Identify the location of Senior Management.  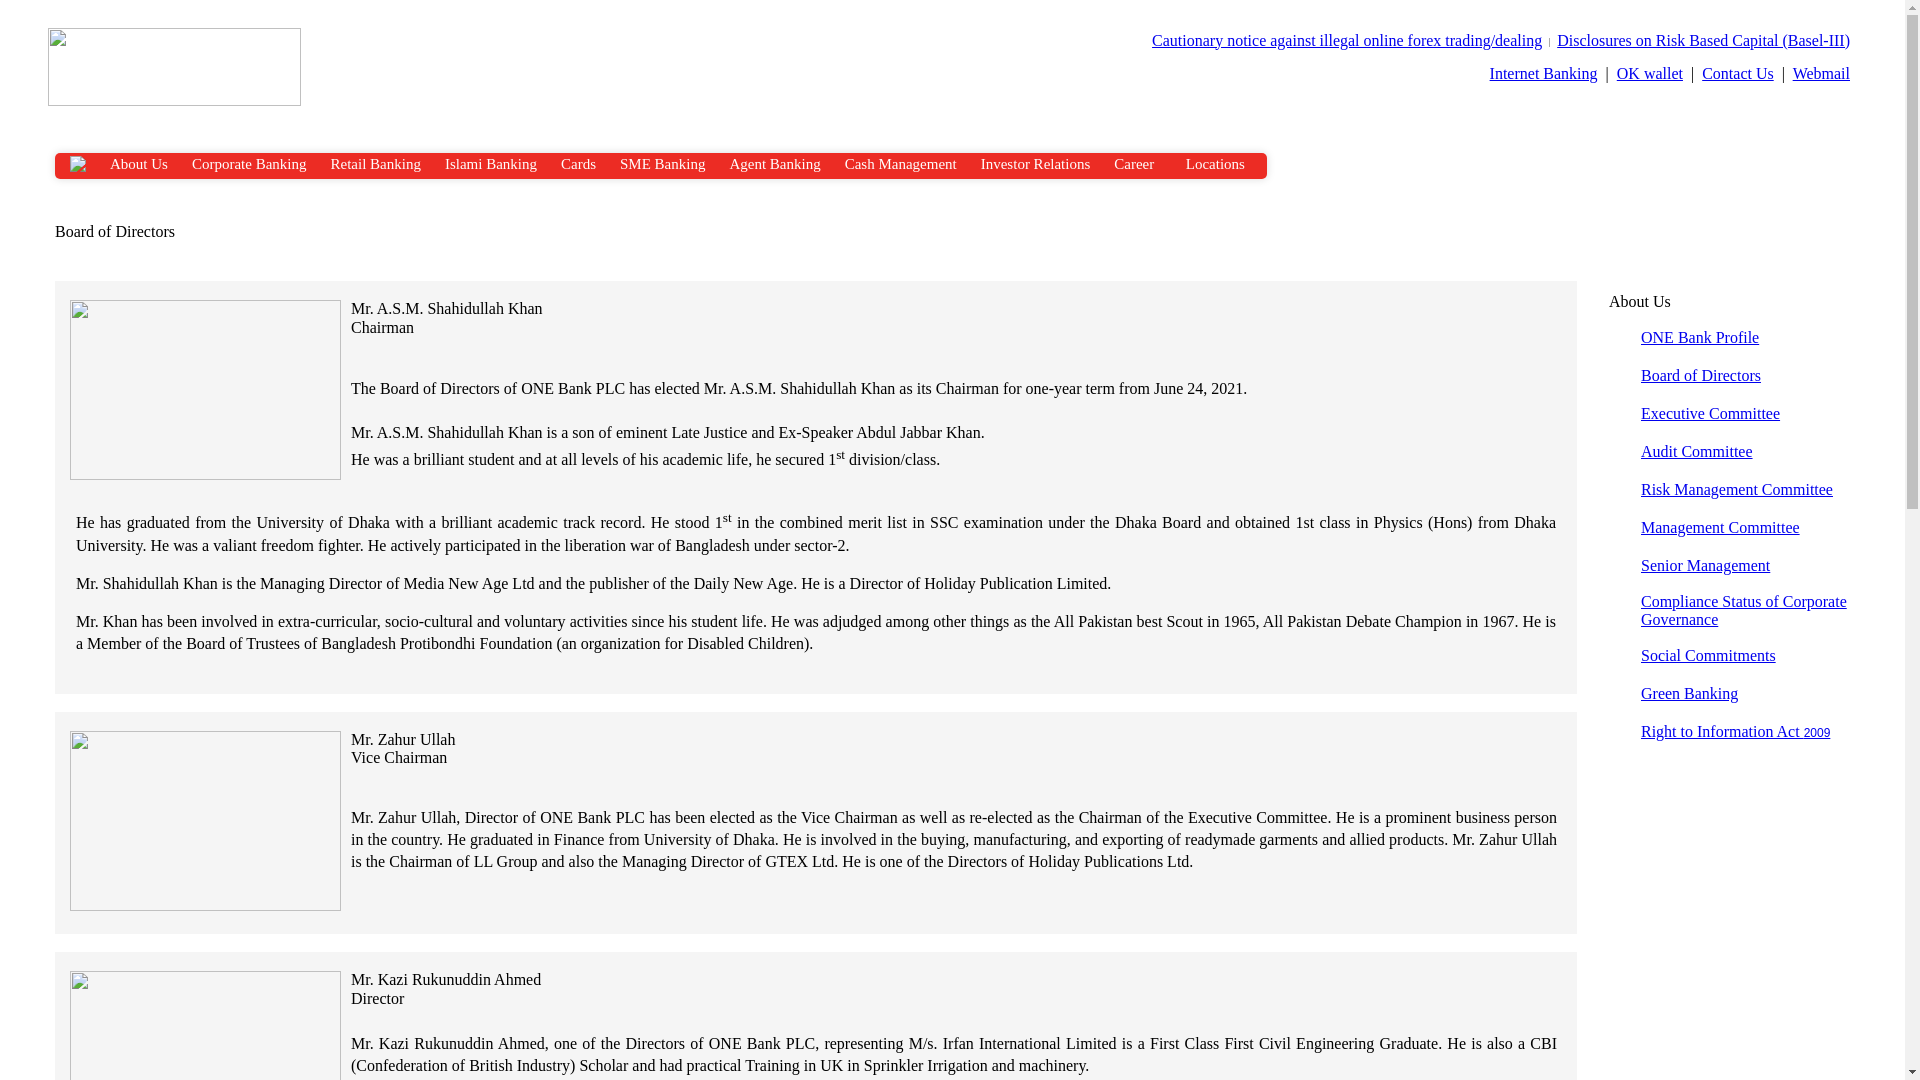
(1706, 566).